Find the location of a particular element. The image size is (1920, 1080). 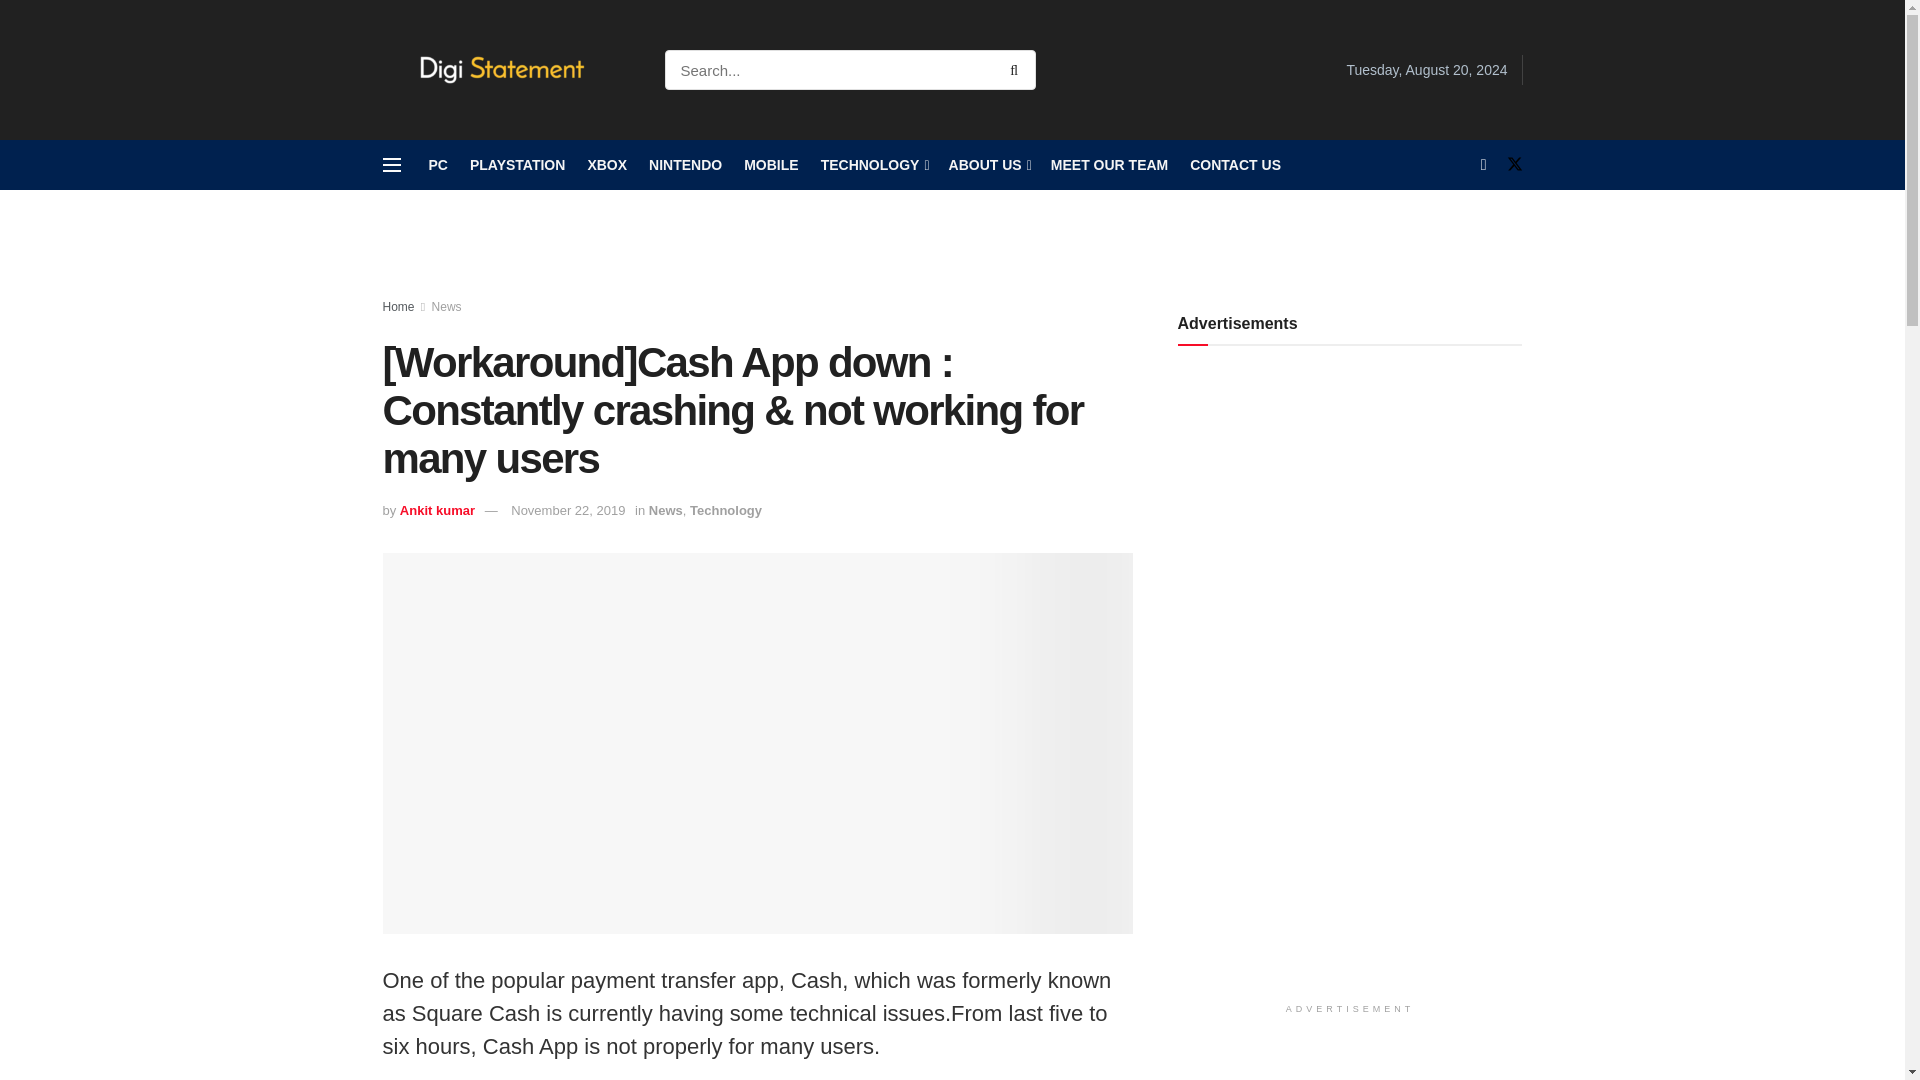

ABOUT US is located at coordinates (988, 165).